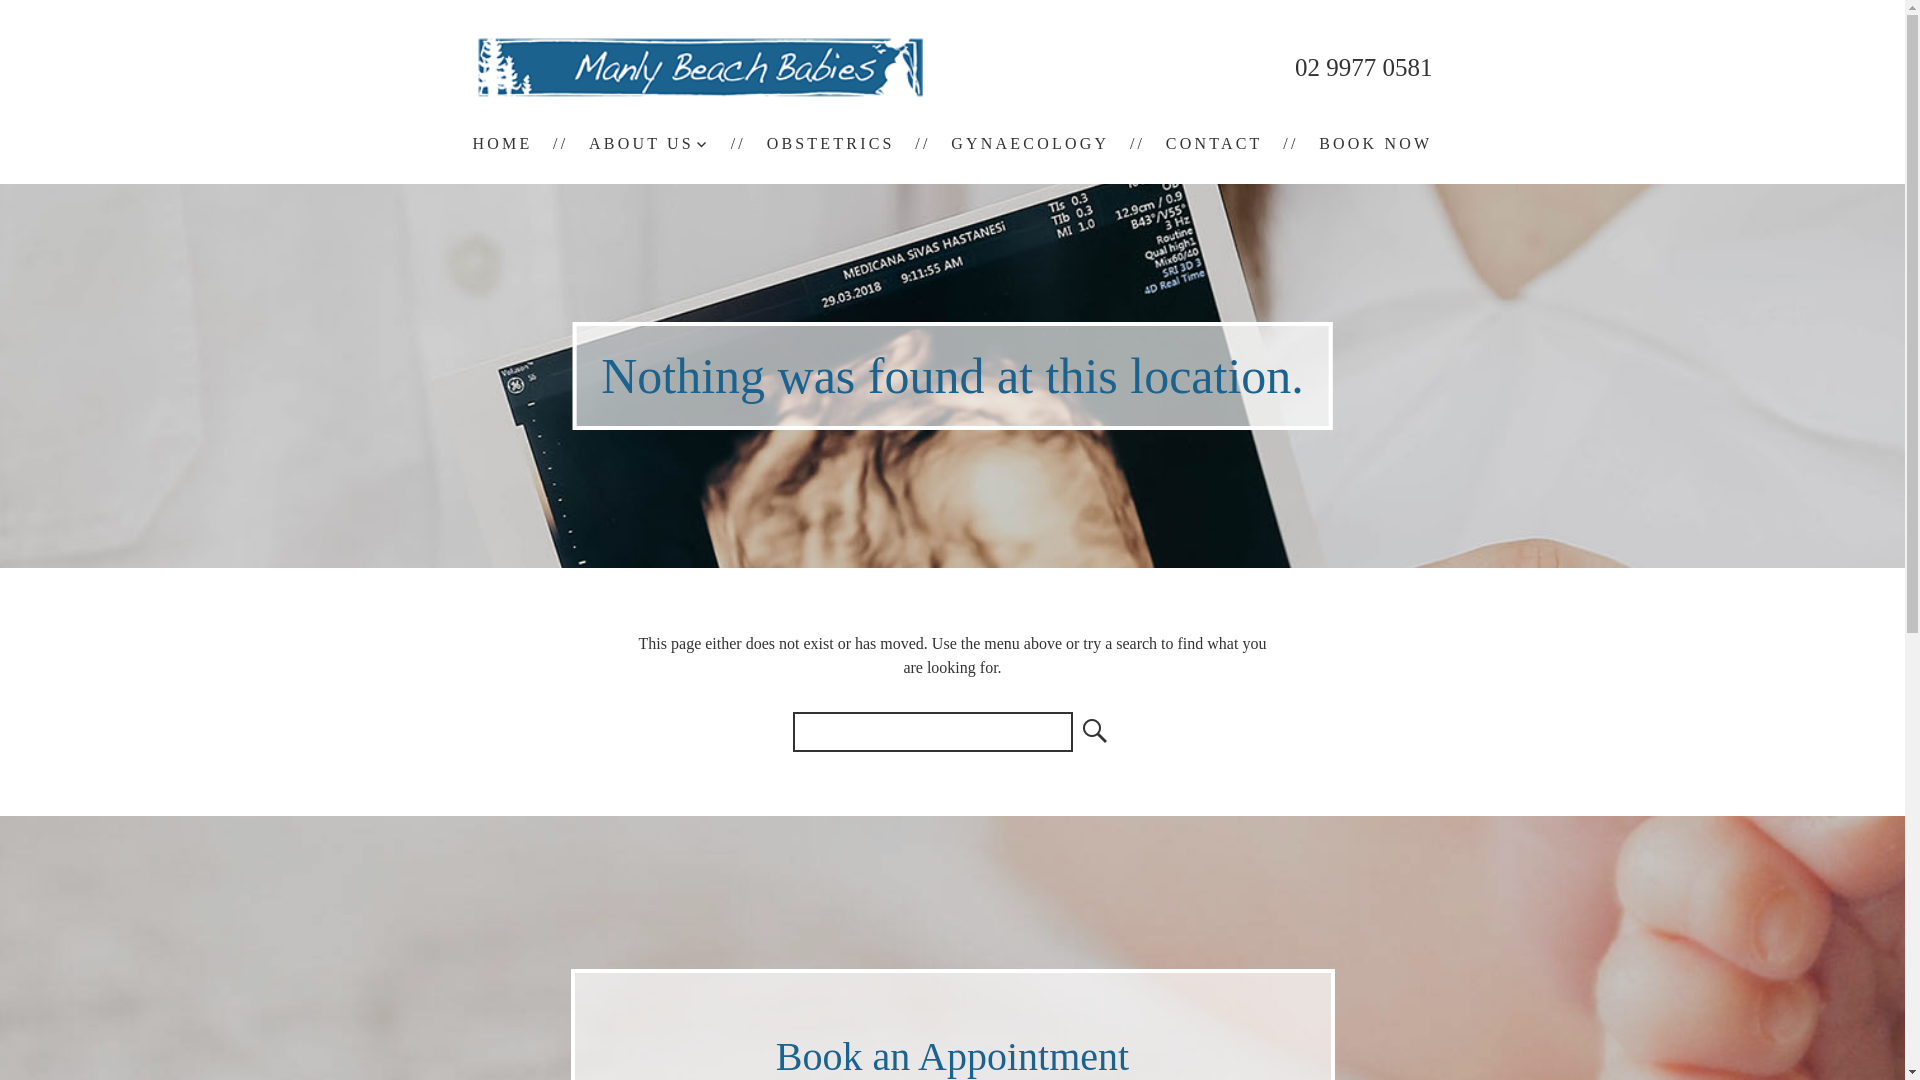 The height and width of the screenshot is (1080, 1920). I want to click on Search, so click(1092, 732).